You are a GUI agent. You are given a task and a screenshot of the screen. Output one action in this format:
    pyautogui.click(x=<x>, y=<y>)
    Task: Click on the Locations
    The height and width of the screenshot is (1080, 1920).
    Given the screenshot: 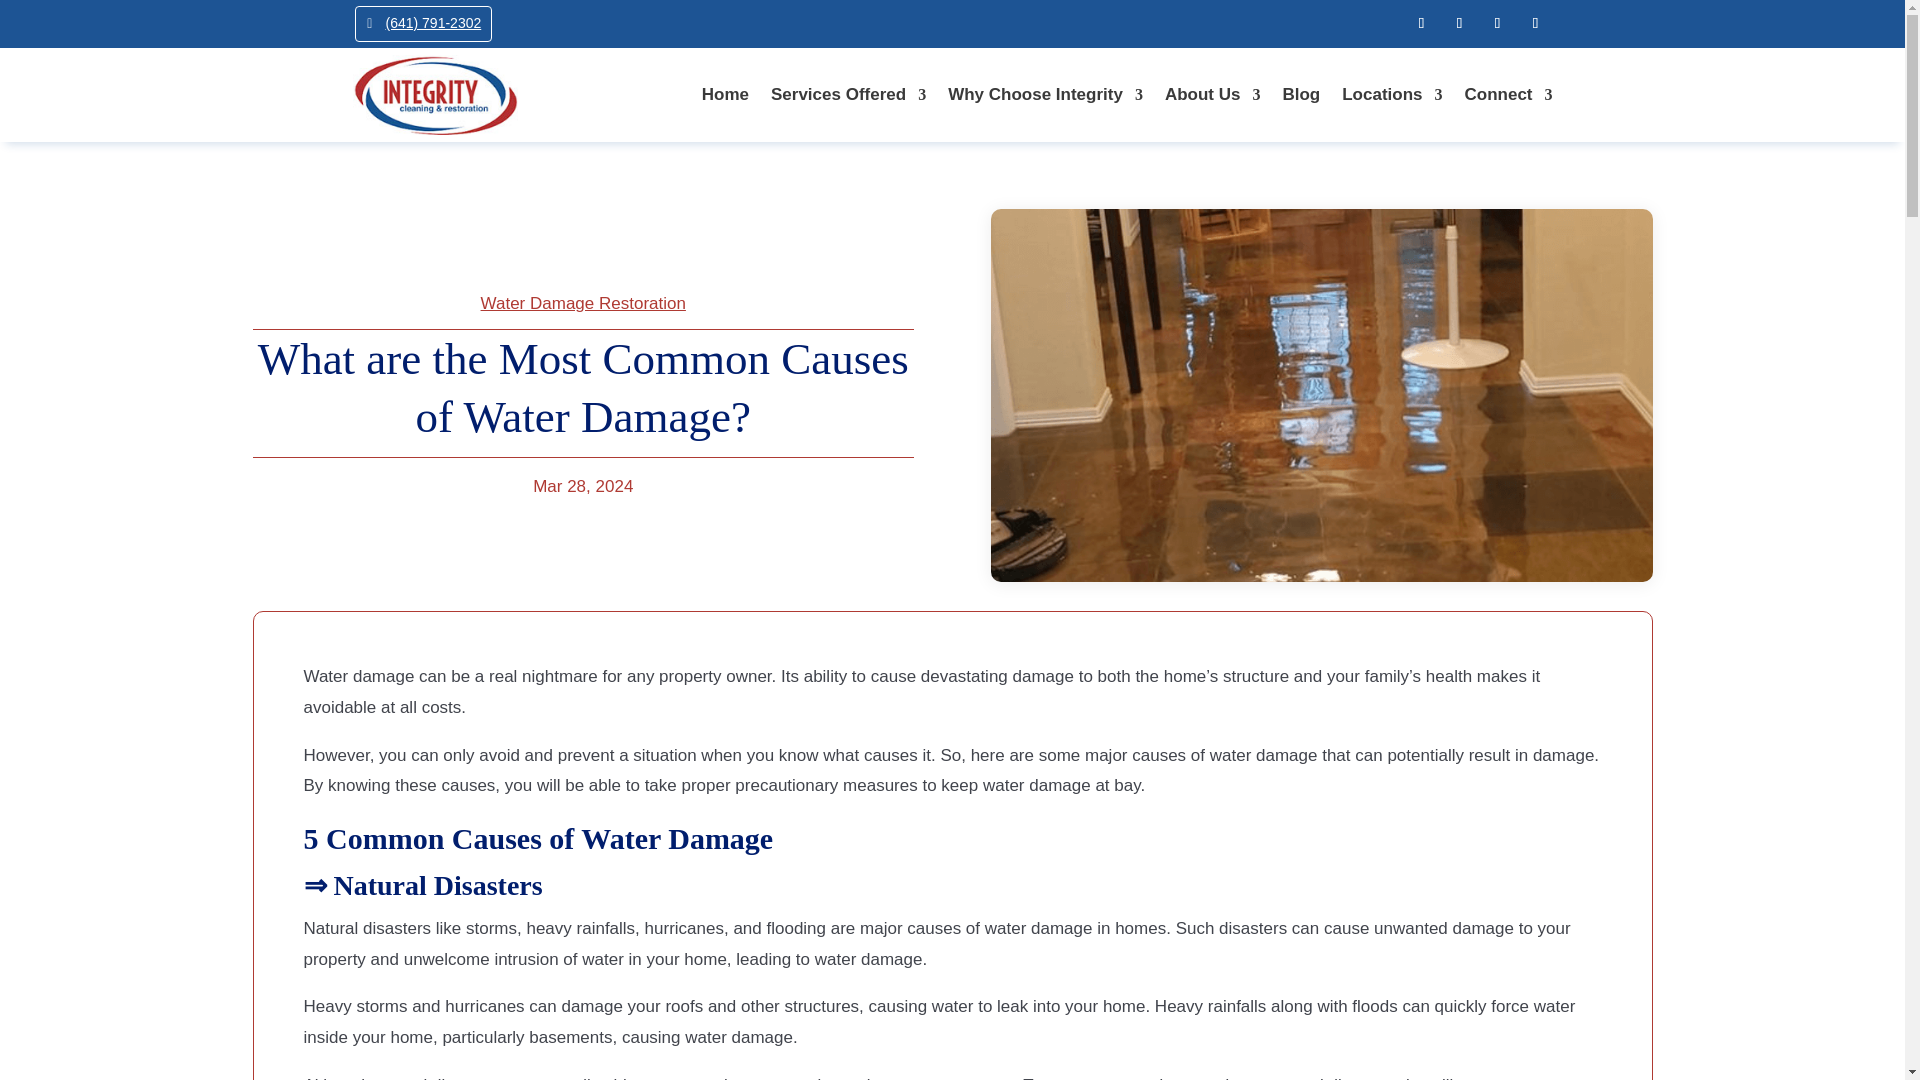 What is the action you would take?
    pyautogui.click(x=1392, y=94)
    